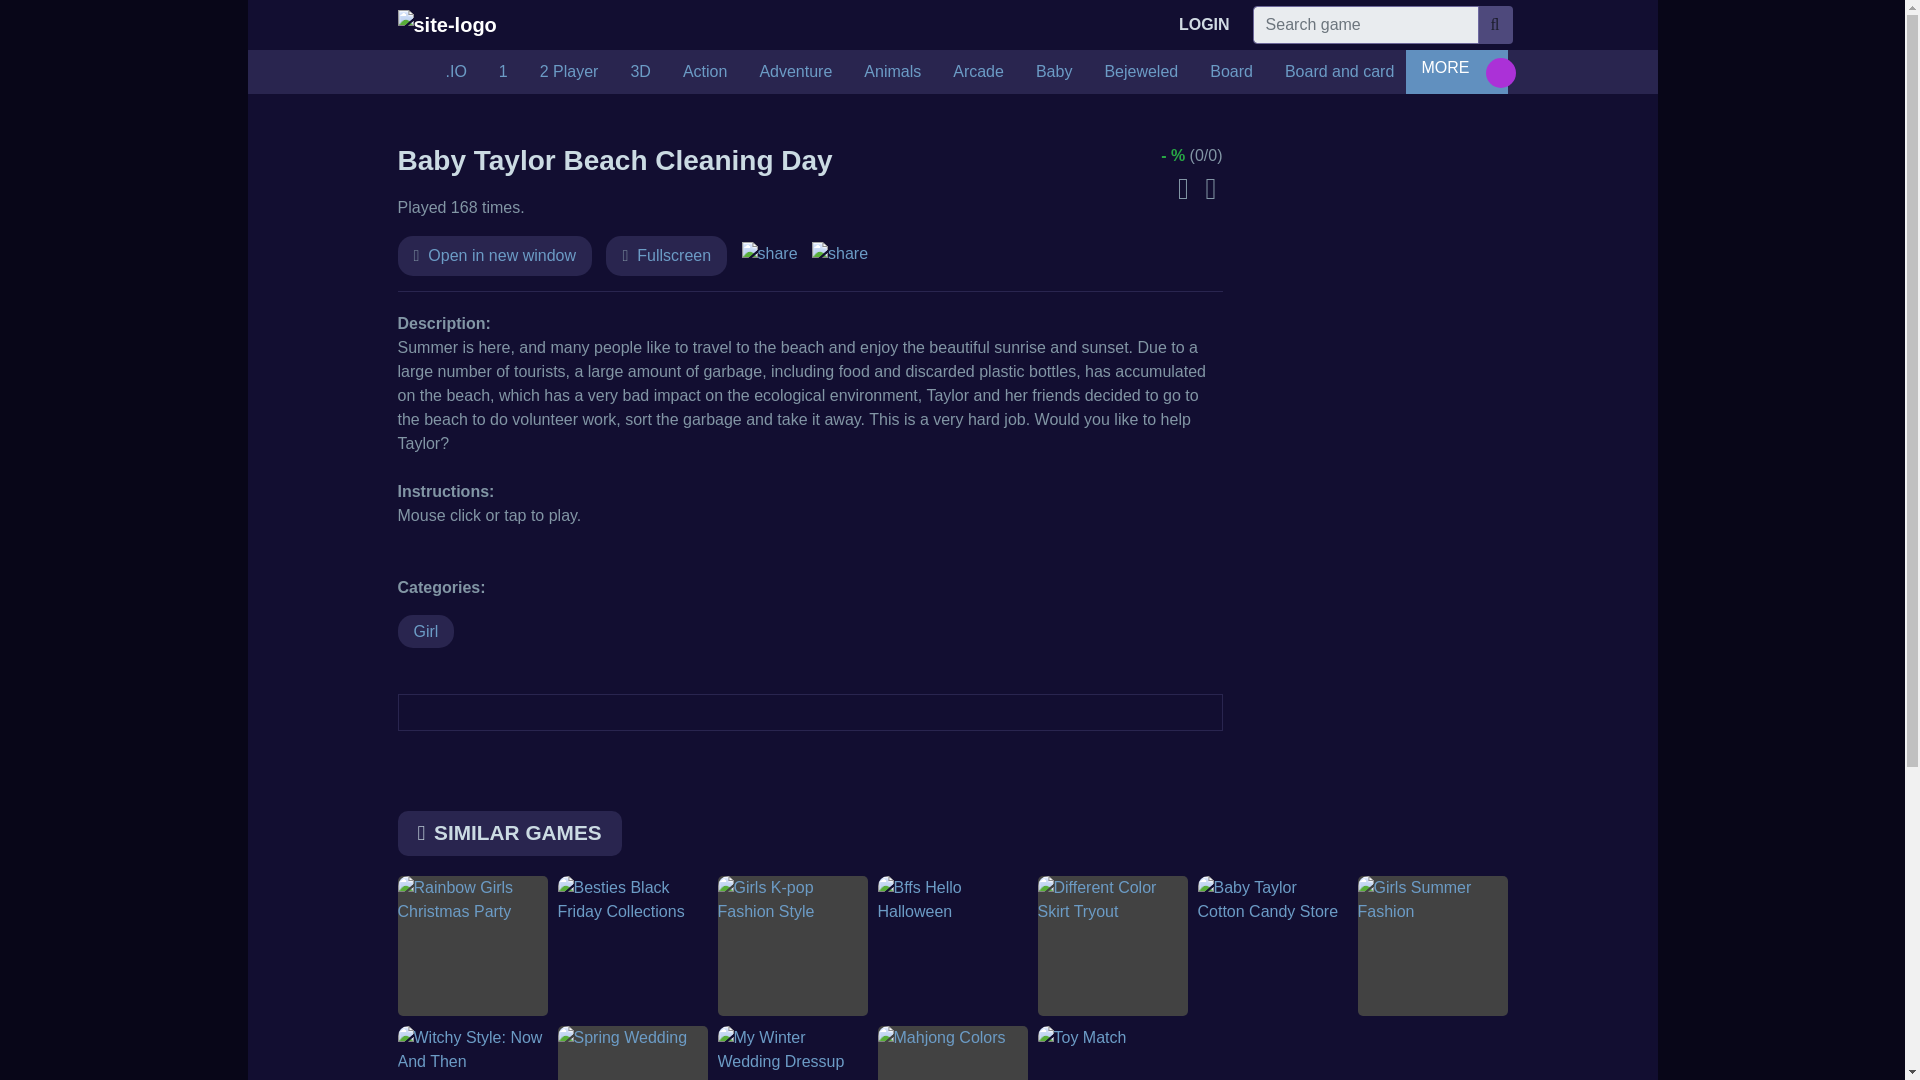  Describe the element at coordinates (640, 71) in the screenshot. I see `3D` at that location.